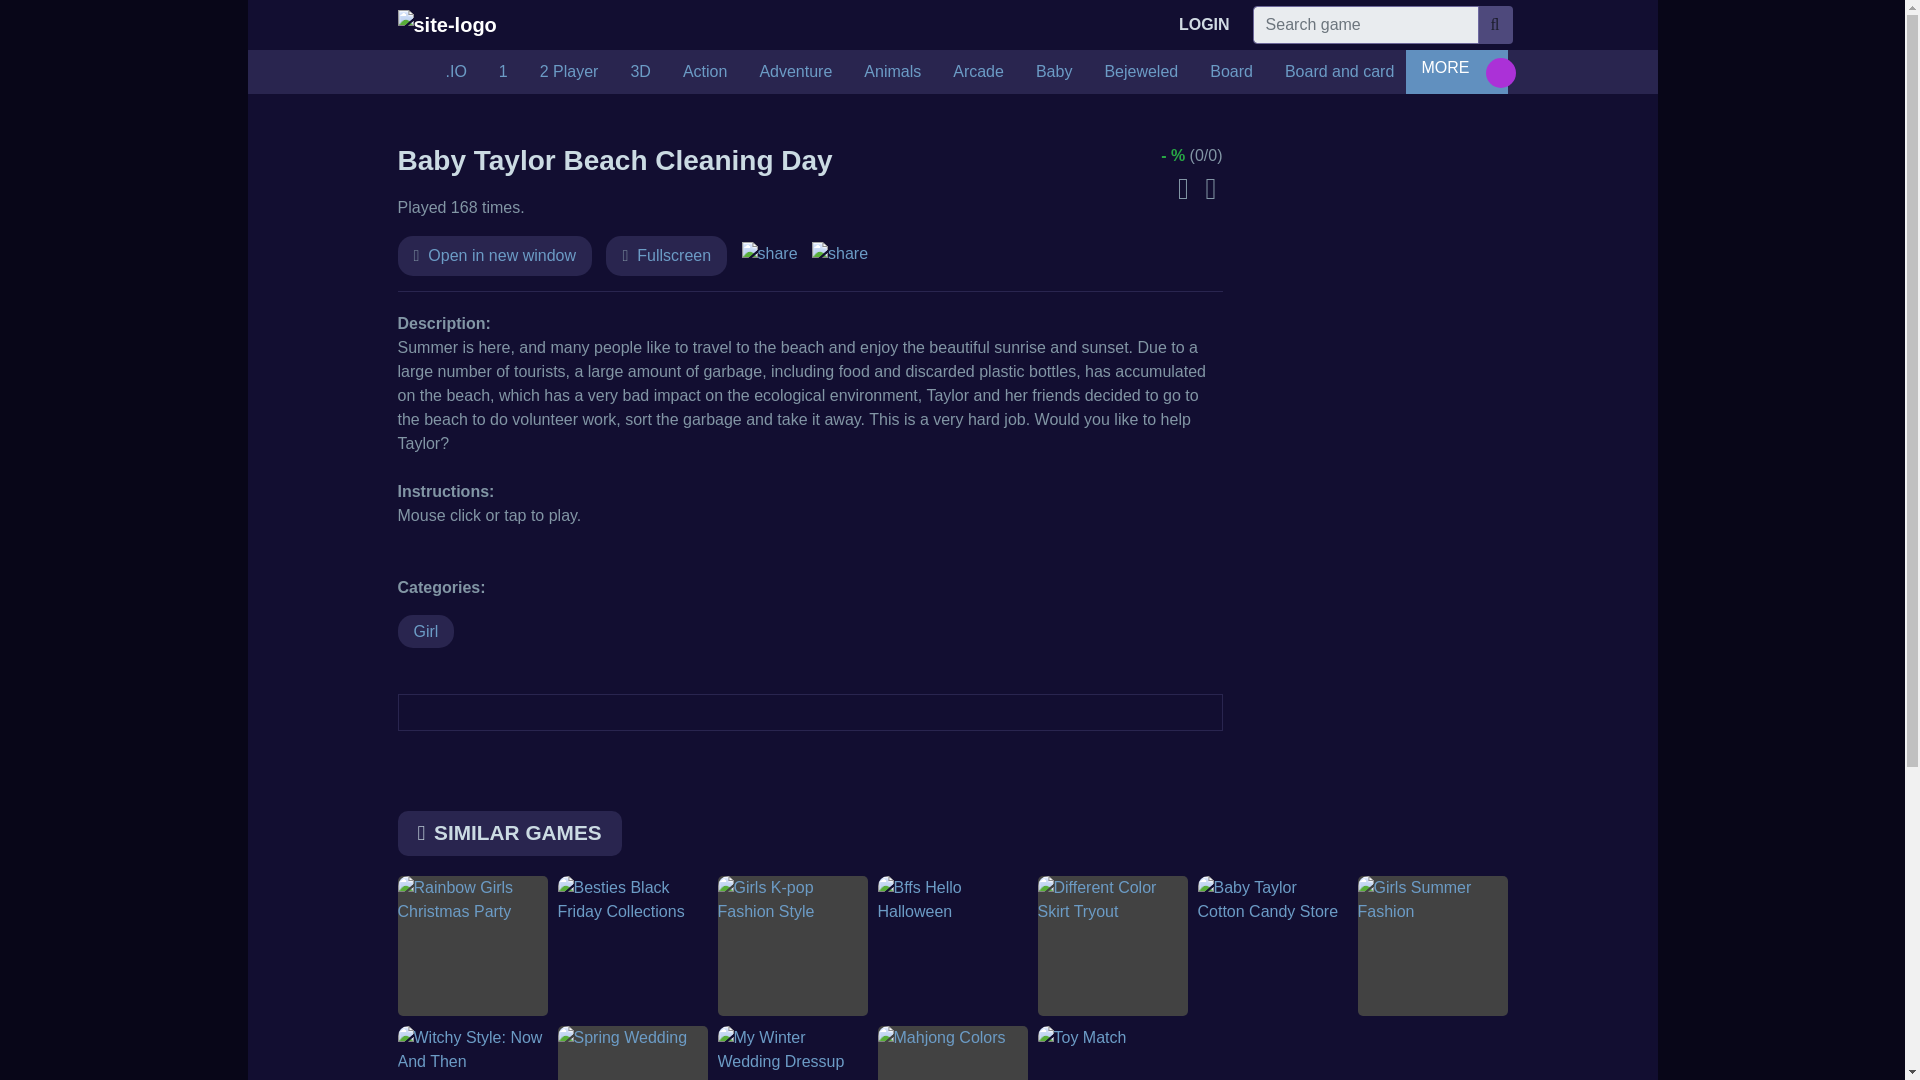  Describe the element at coordinates (640, 71) in the screenshot. I see `3D` at that location.